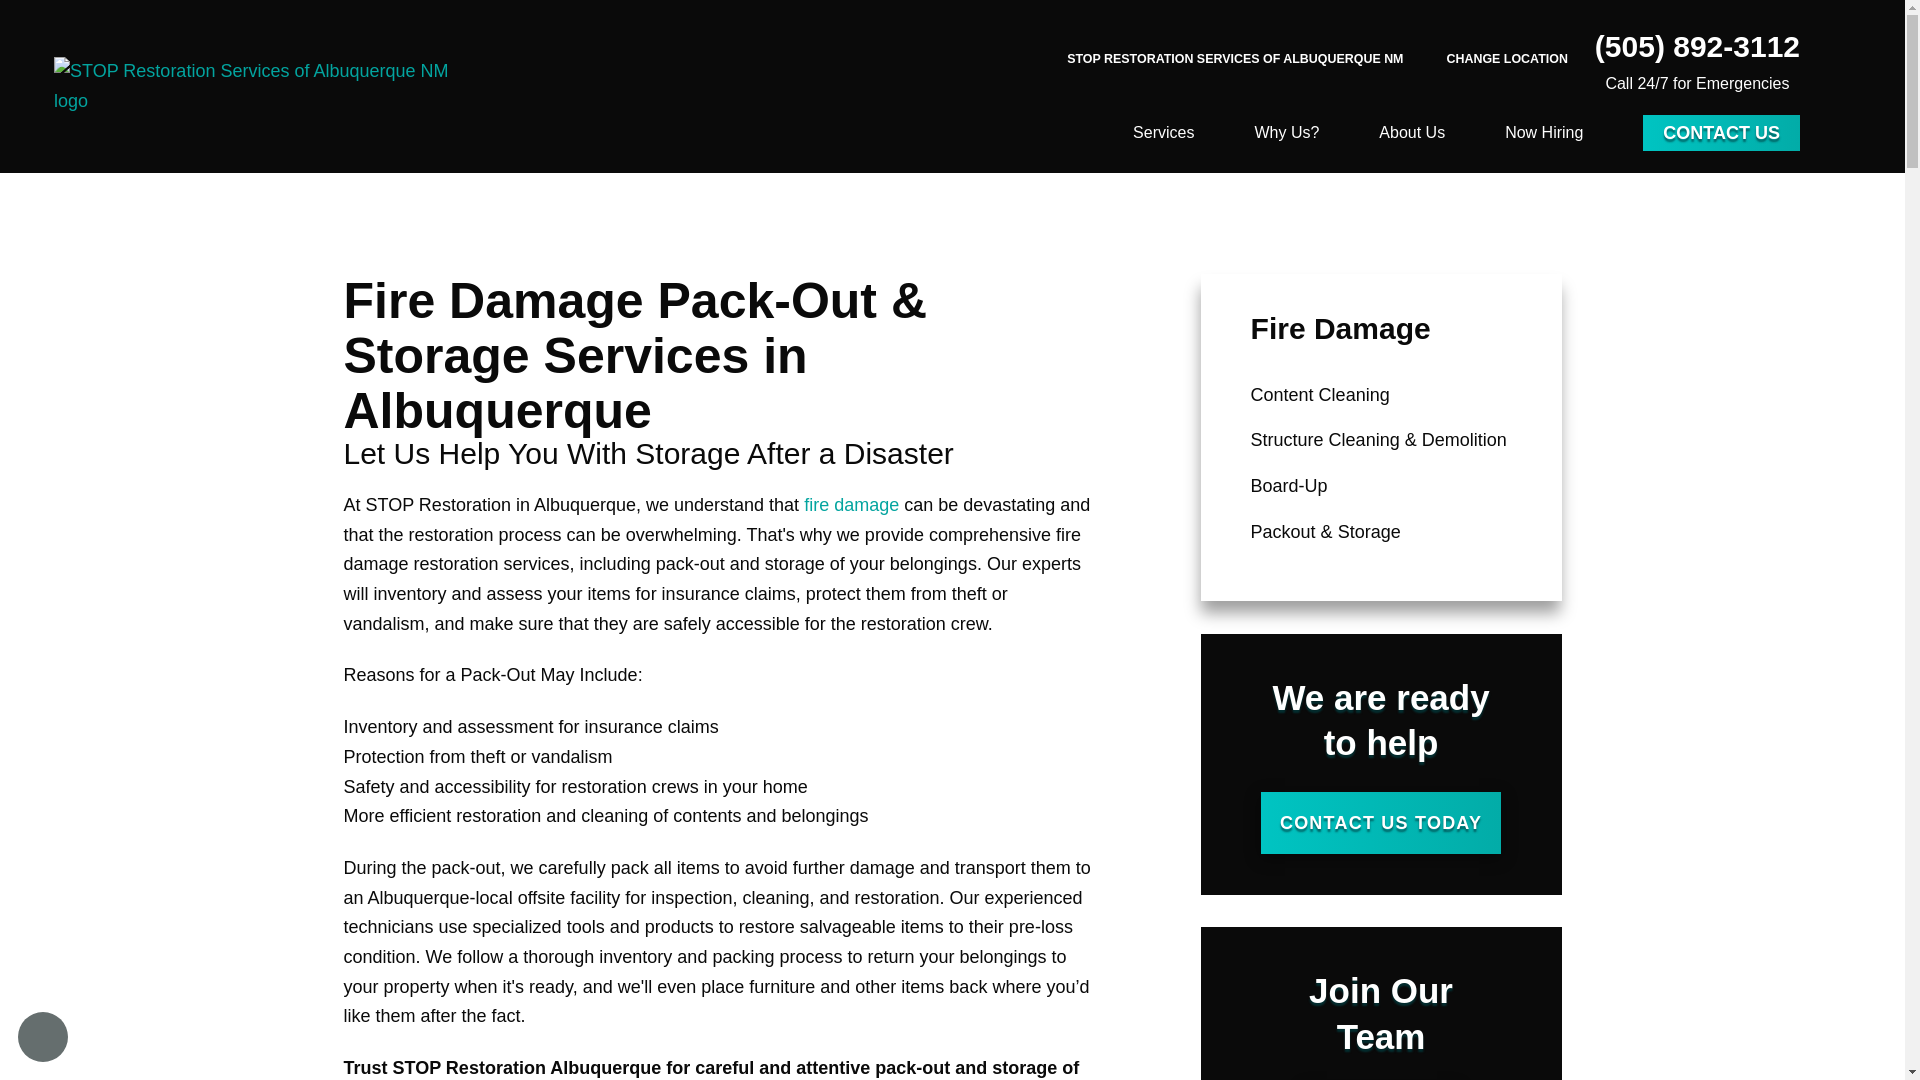 This screenshot has height=1080, width=1920. Describe the element at coordinates (1163, 132) in the screenshot. I see `Services` at that location.